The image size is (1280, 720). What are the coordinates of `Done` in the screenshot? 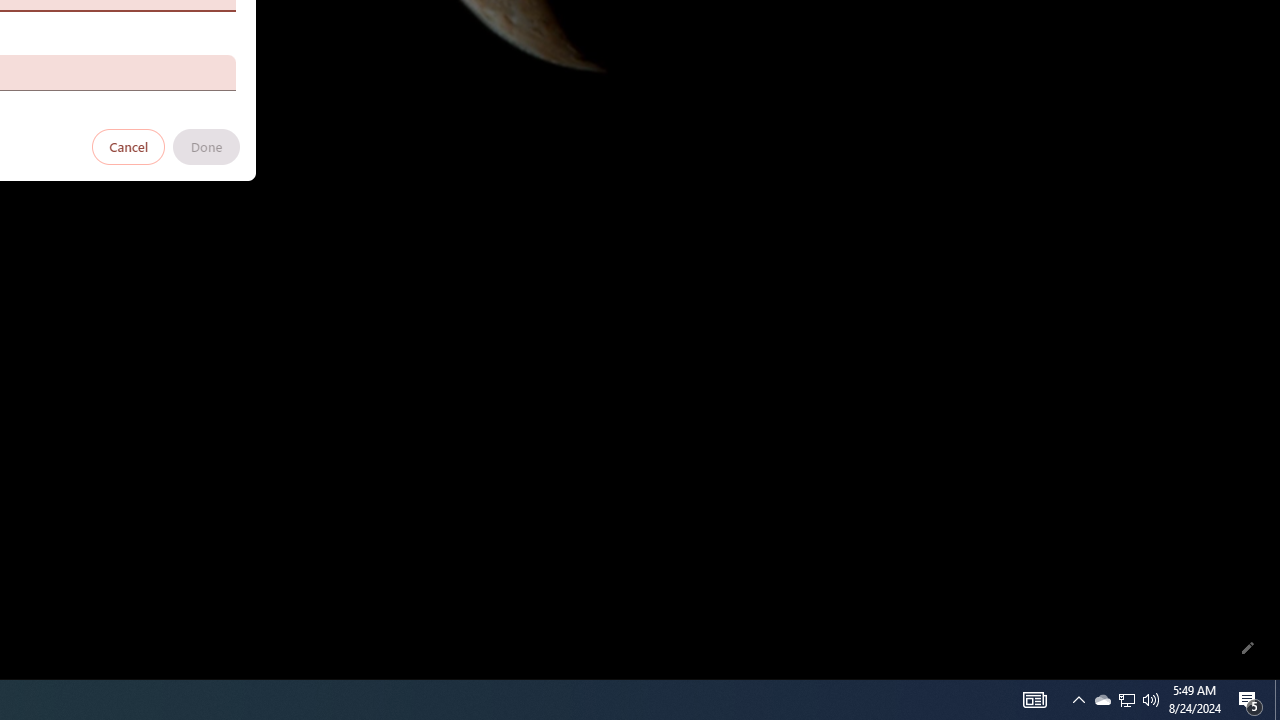 It's located at (206, 146).